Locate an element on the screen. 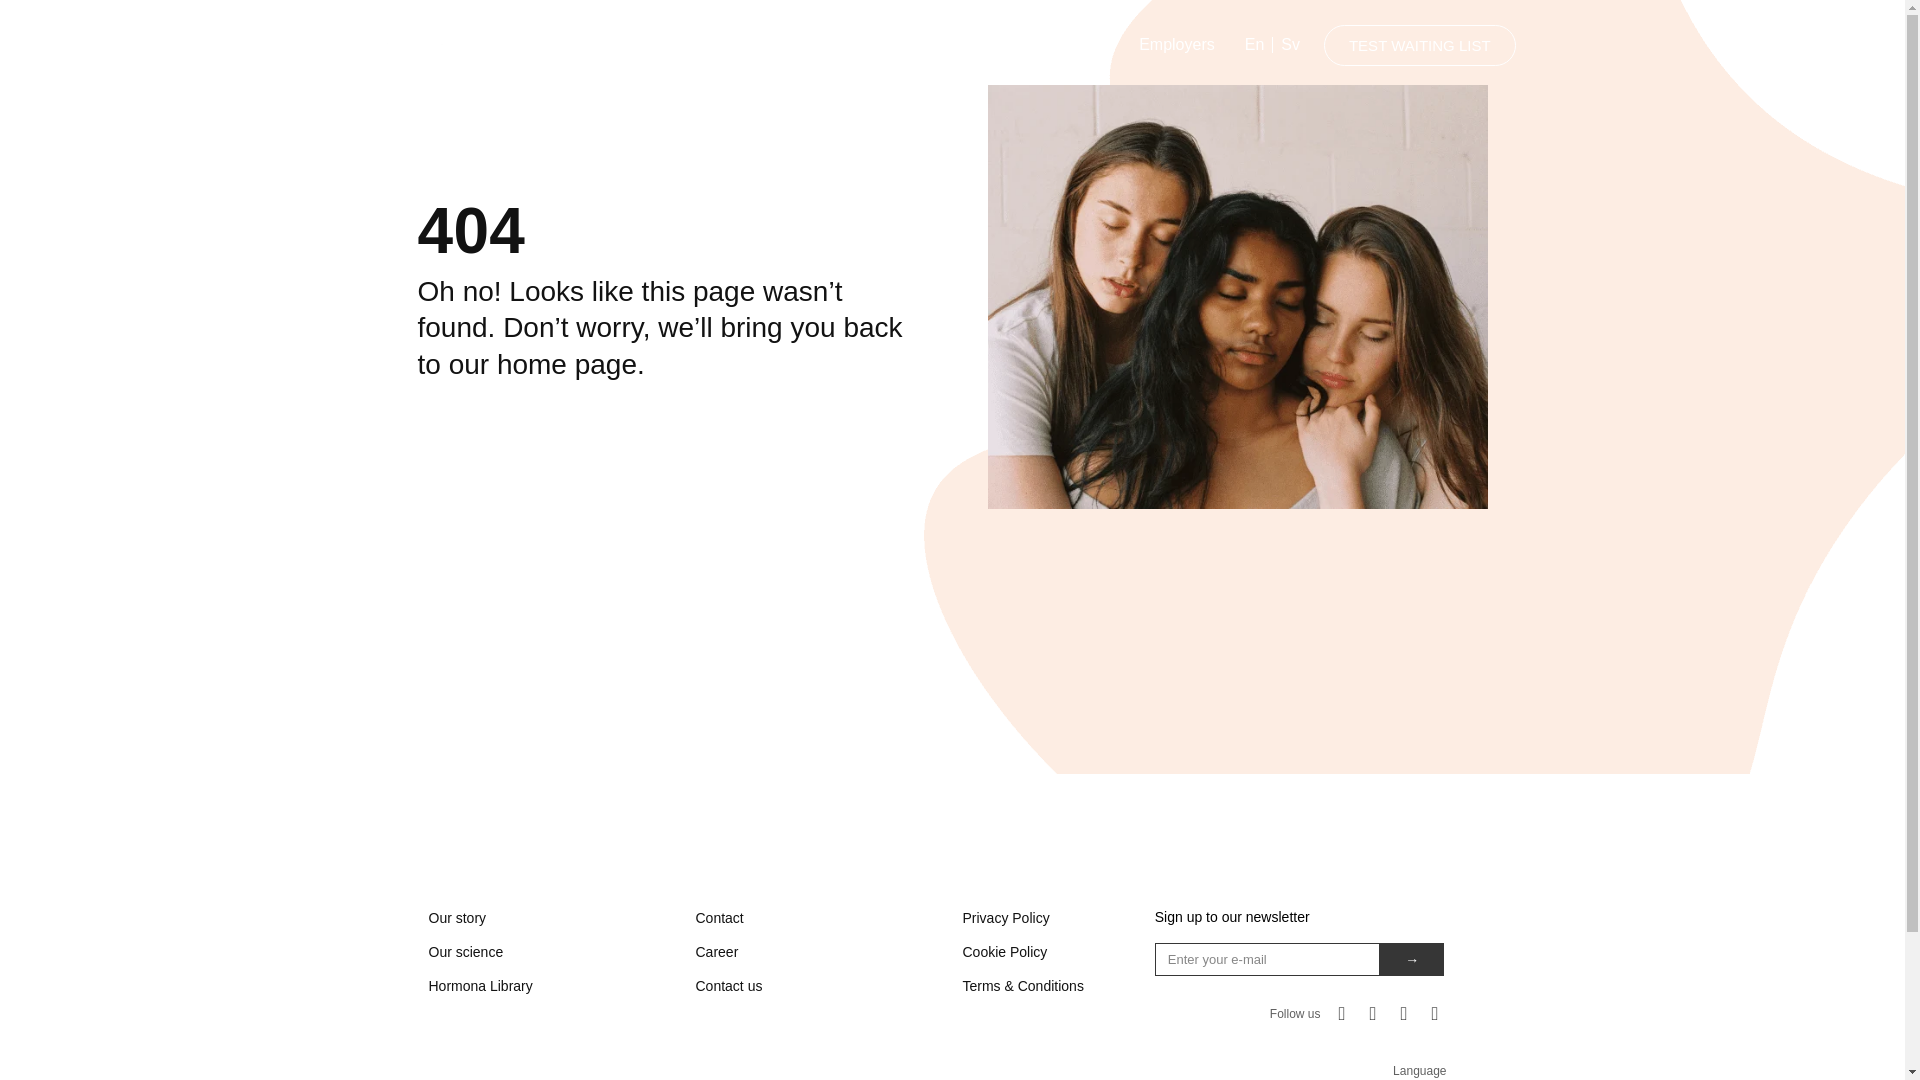  Community is located at coordinates (900, 44).